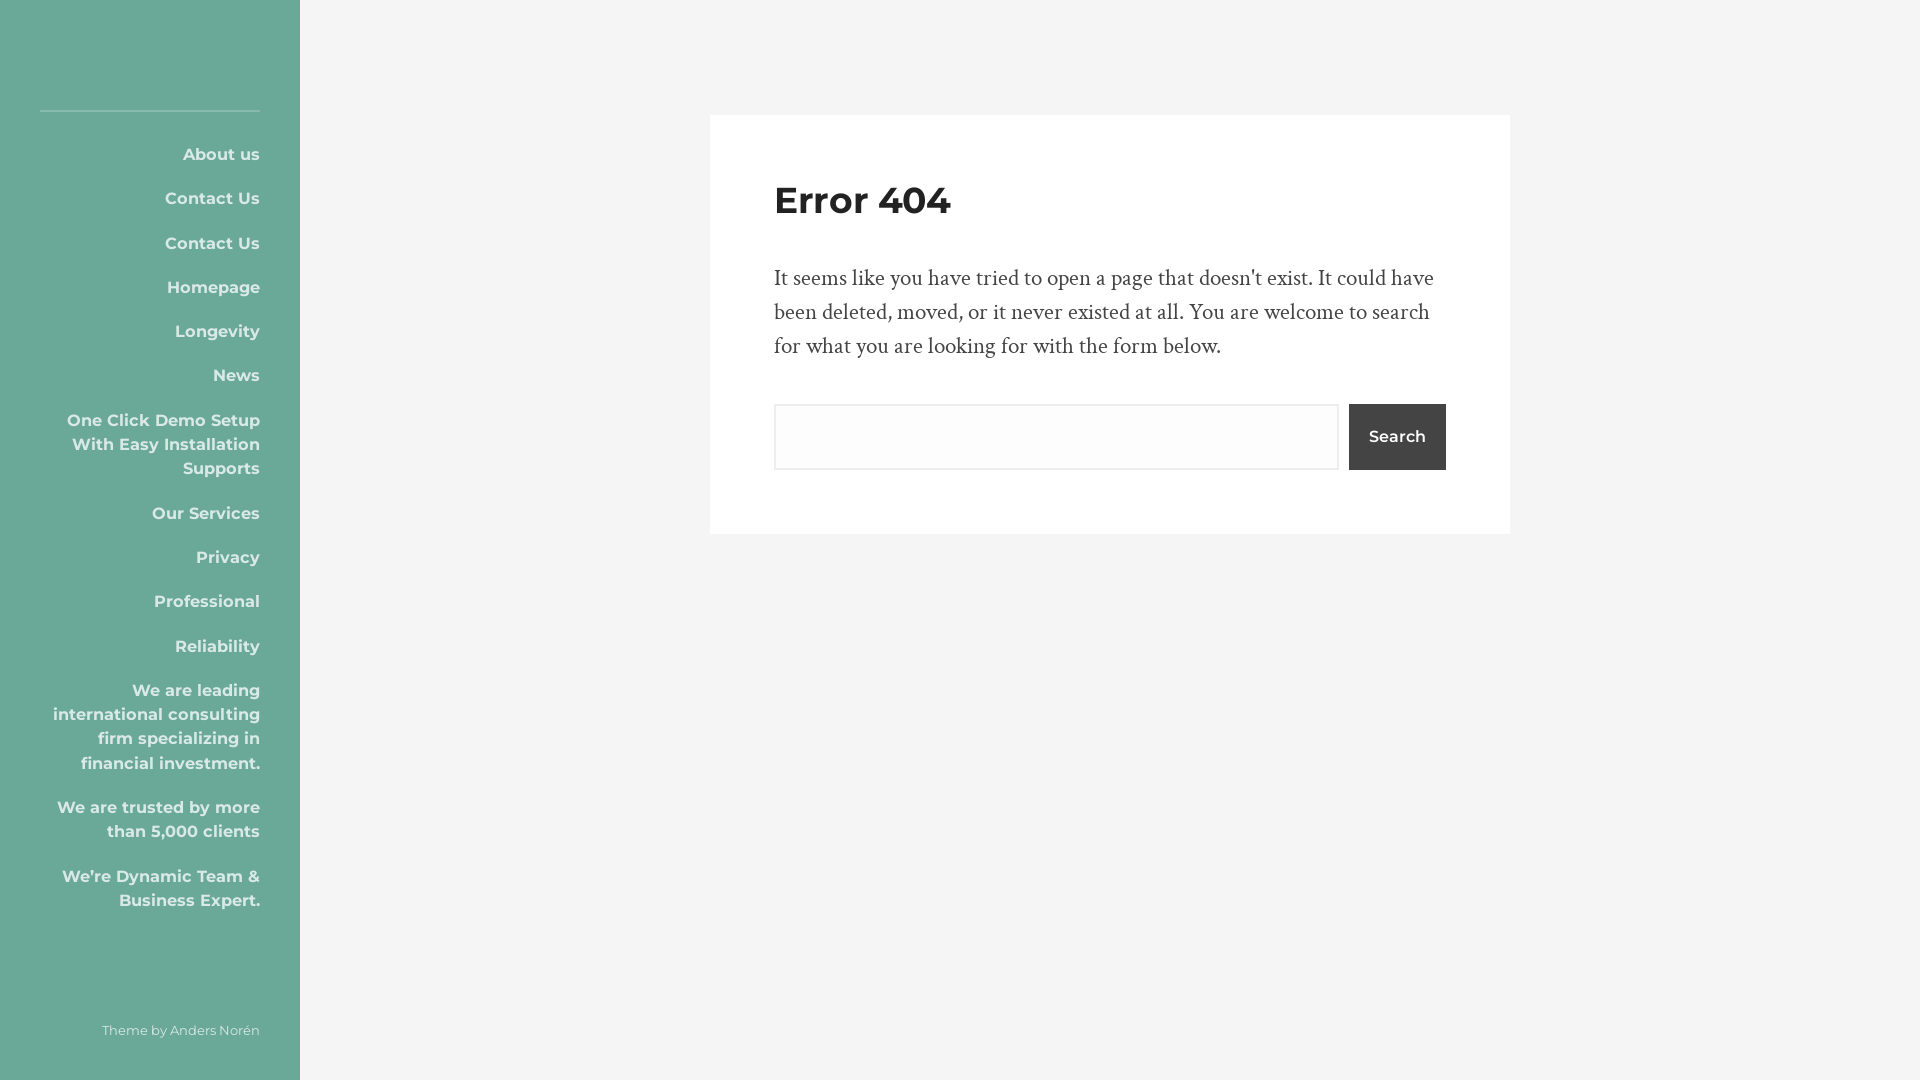 This screenshot has width=1920, height=1080. What do you see at coordinates (150, 444) in the screenshot?
I see `One Click Demo Setup With Easy Installation Supports` at bounding box center [150, 444].